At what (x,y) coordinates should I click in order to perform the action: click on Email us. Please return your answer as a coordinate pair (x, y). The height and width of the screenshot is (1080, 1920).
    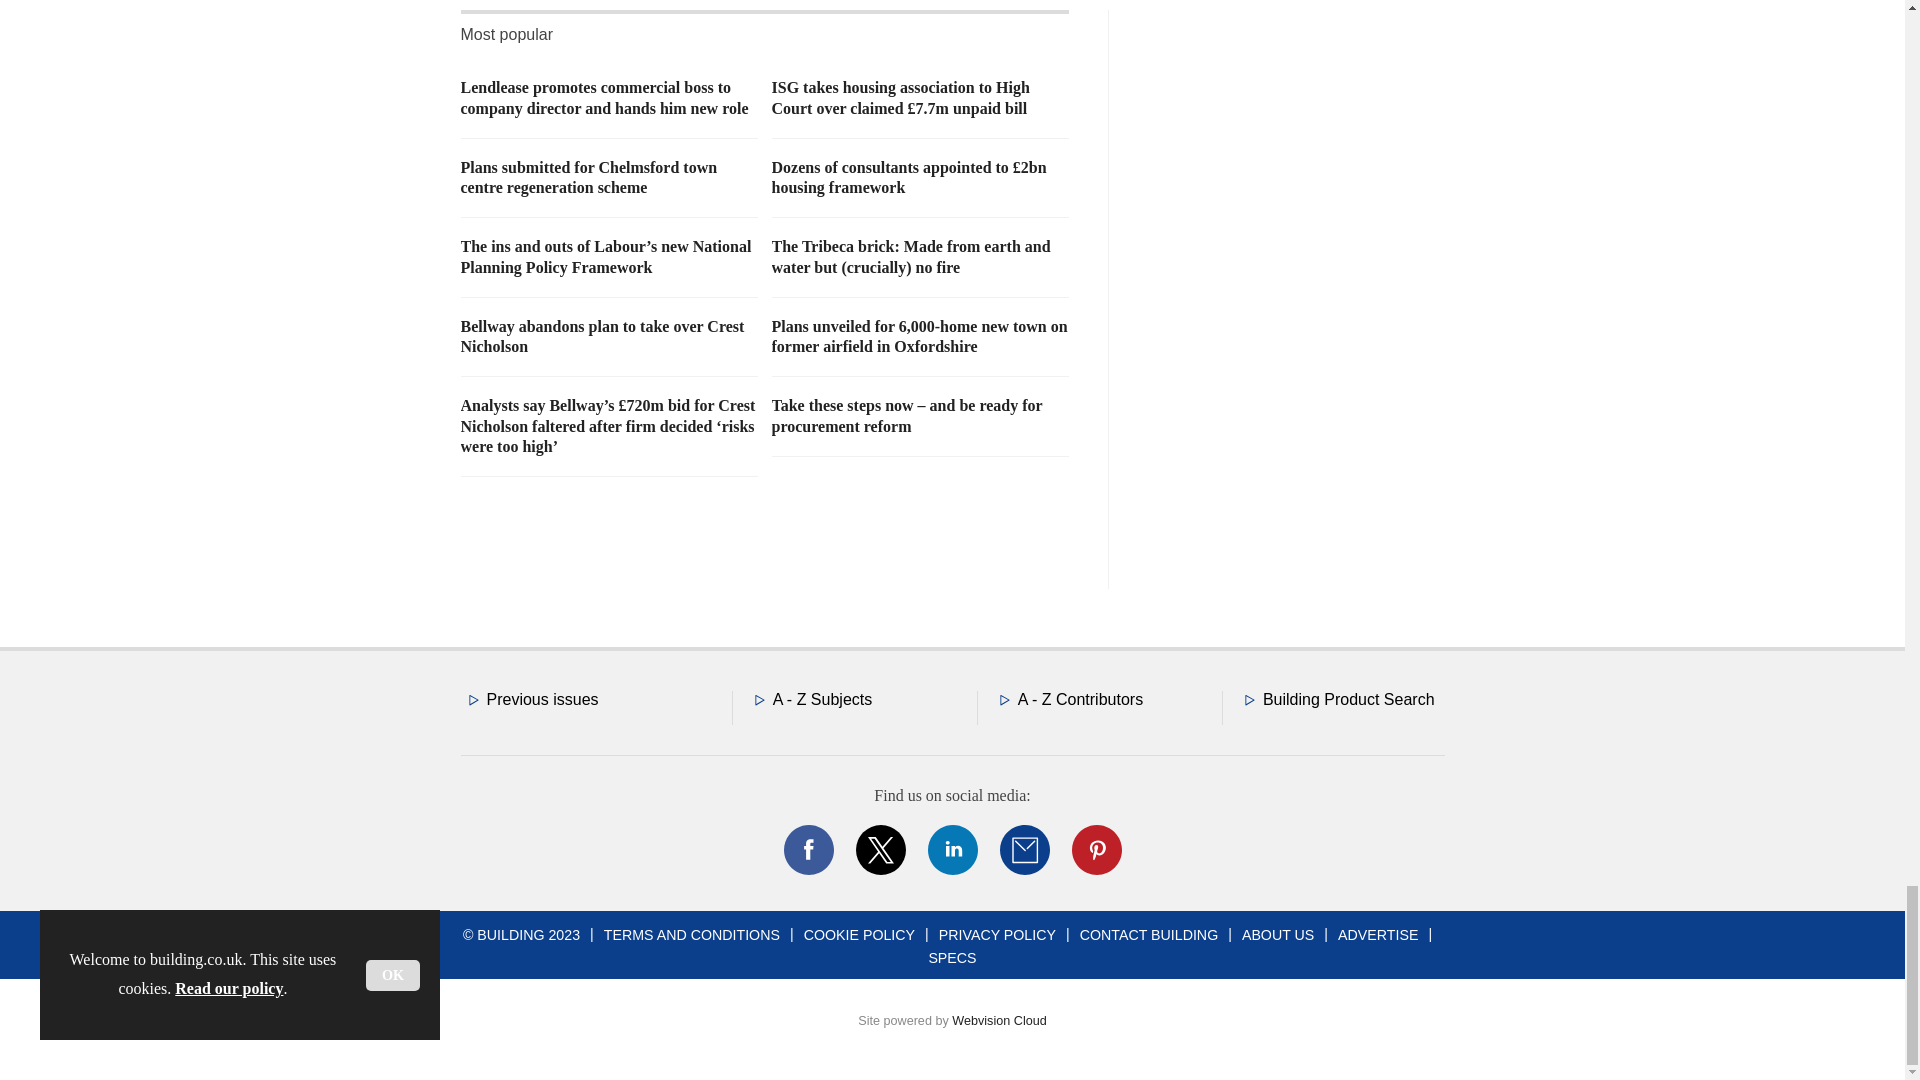
    Looking at the image, I should click on (1024, 850).